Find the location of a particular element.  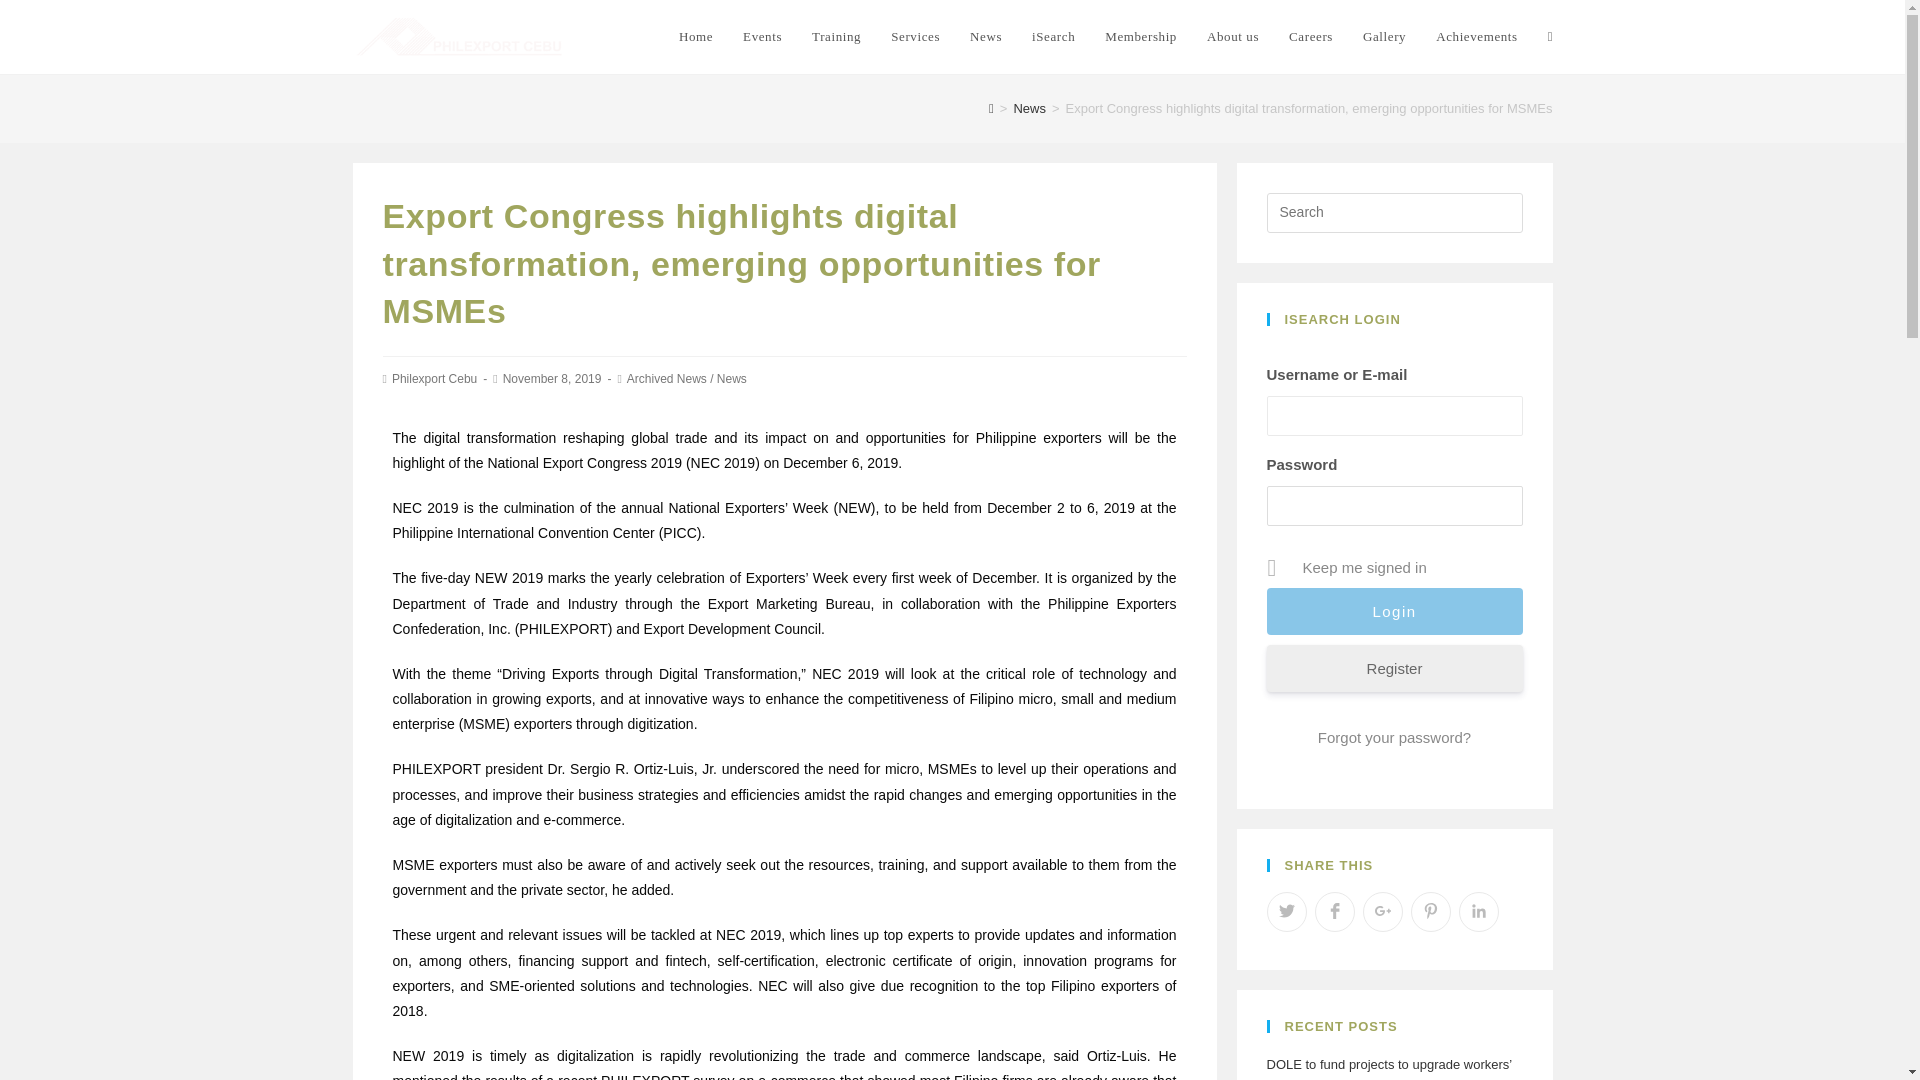

Login is located at coordinates (1394, 611).